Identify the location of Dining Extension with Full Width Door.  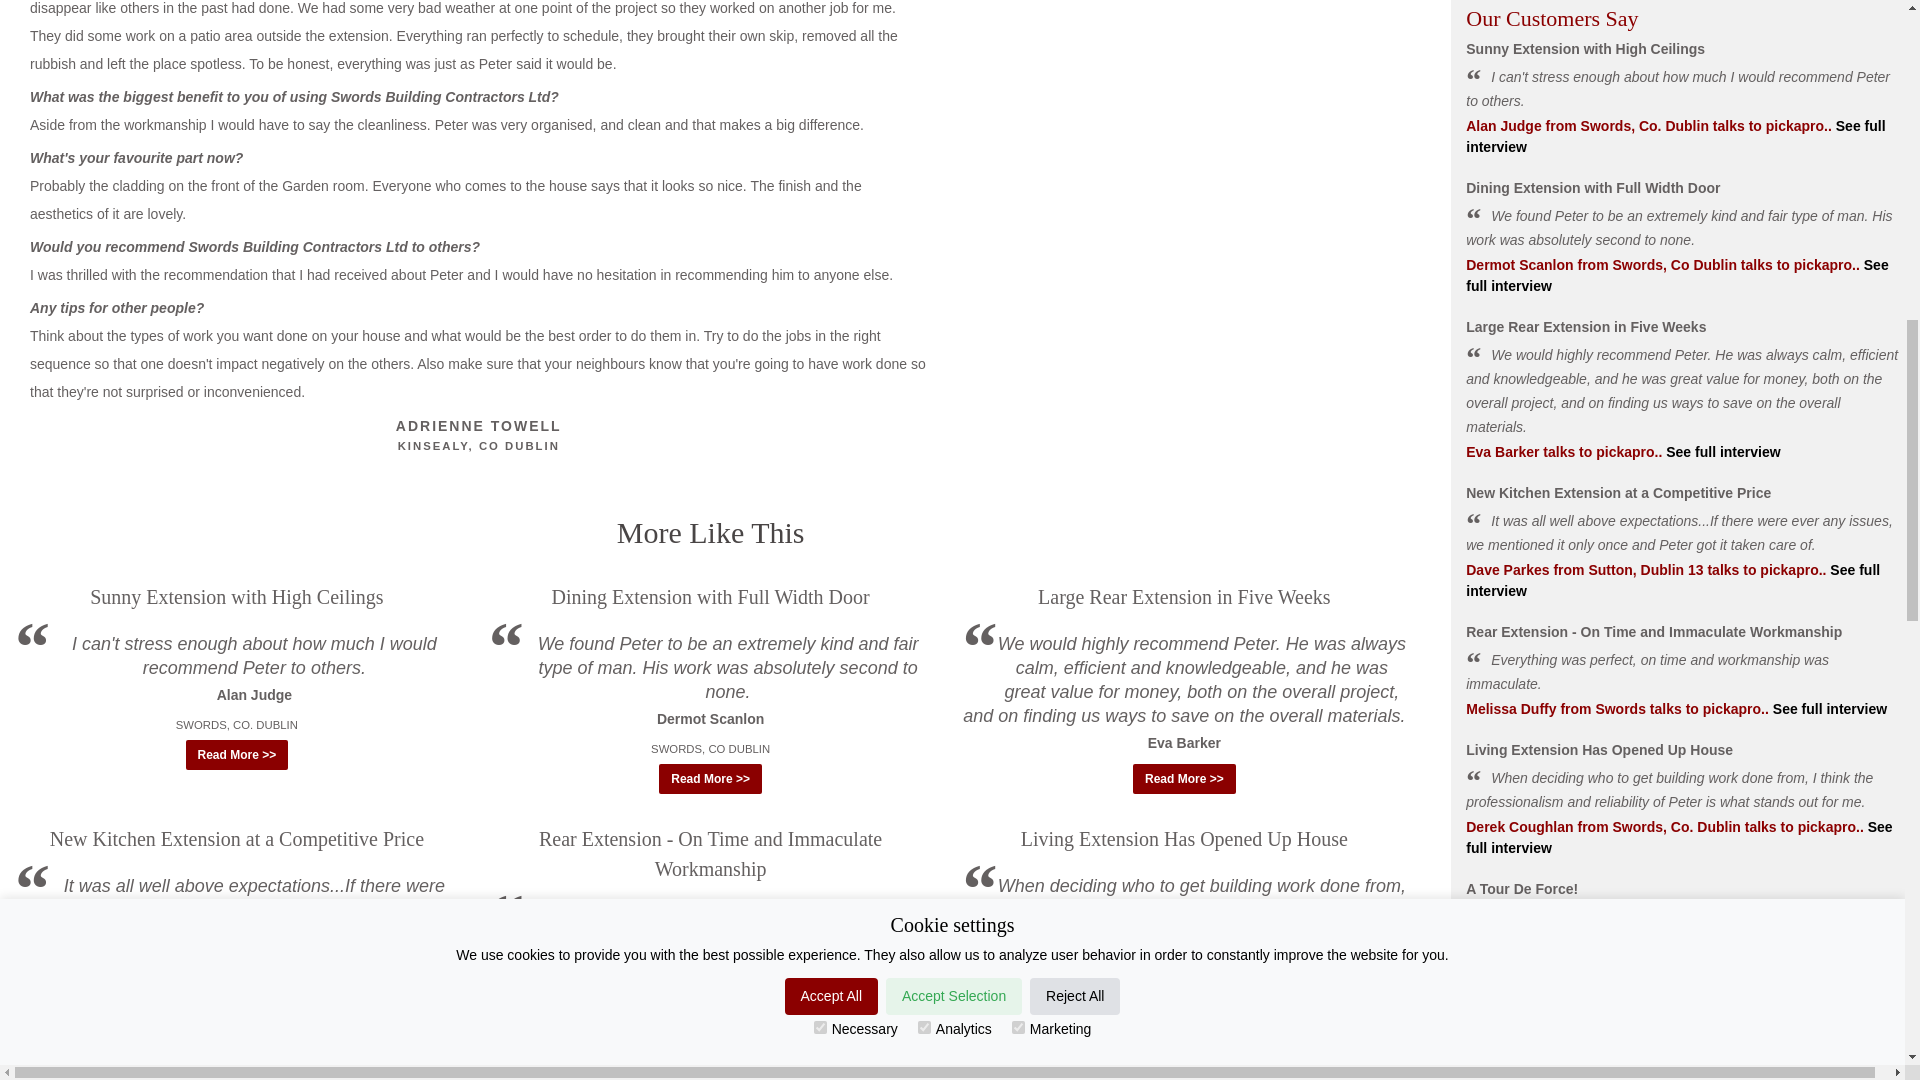
(710, 597).